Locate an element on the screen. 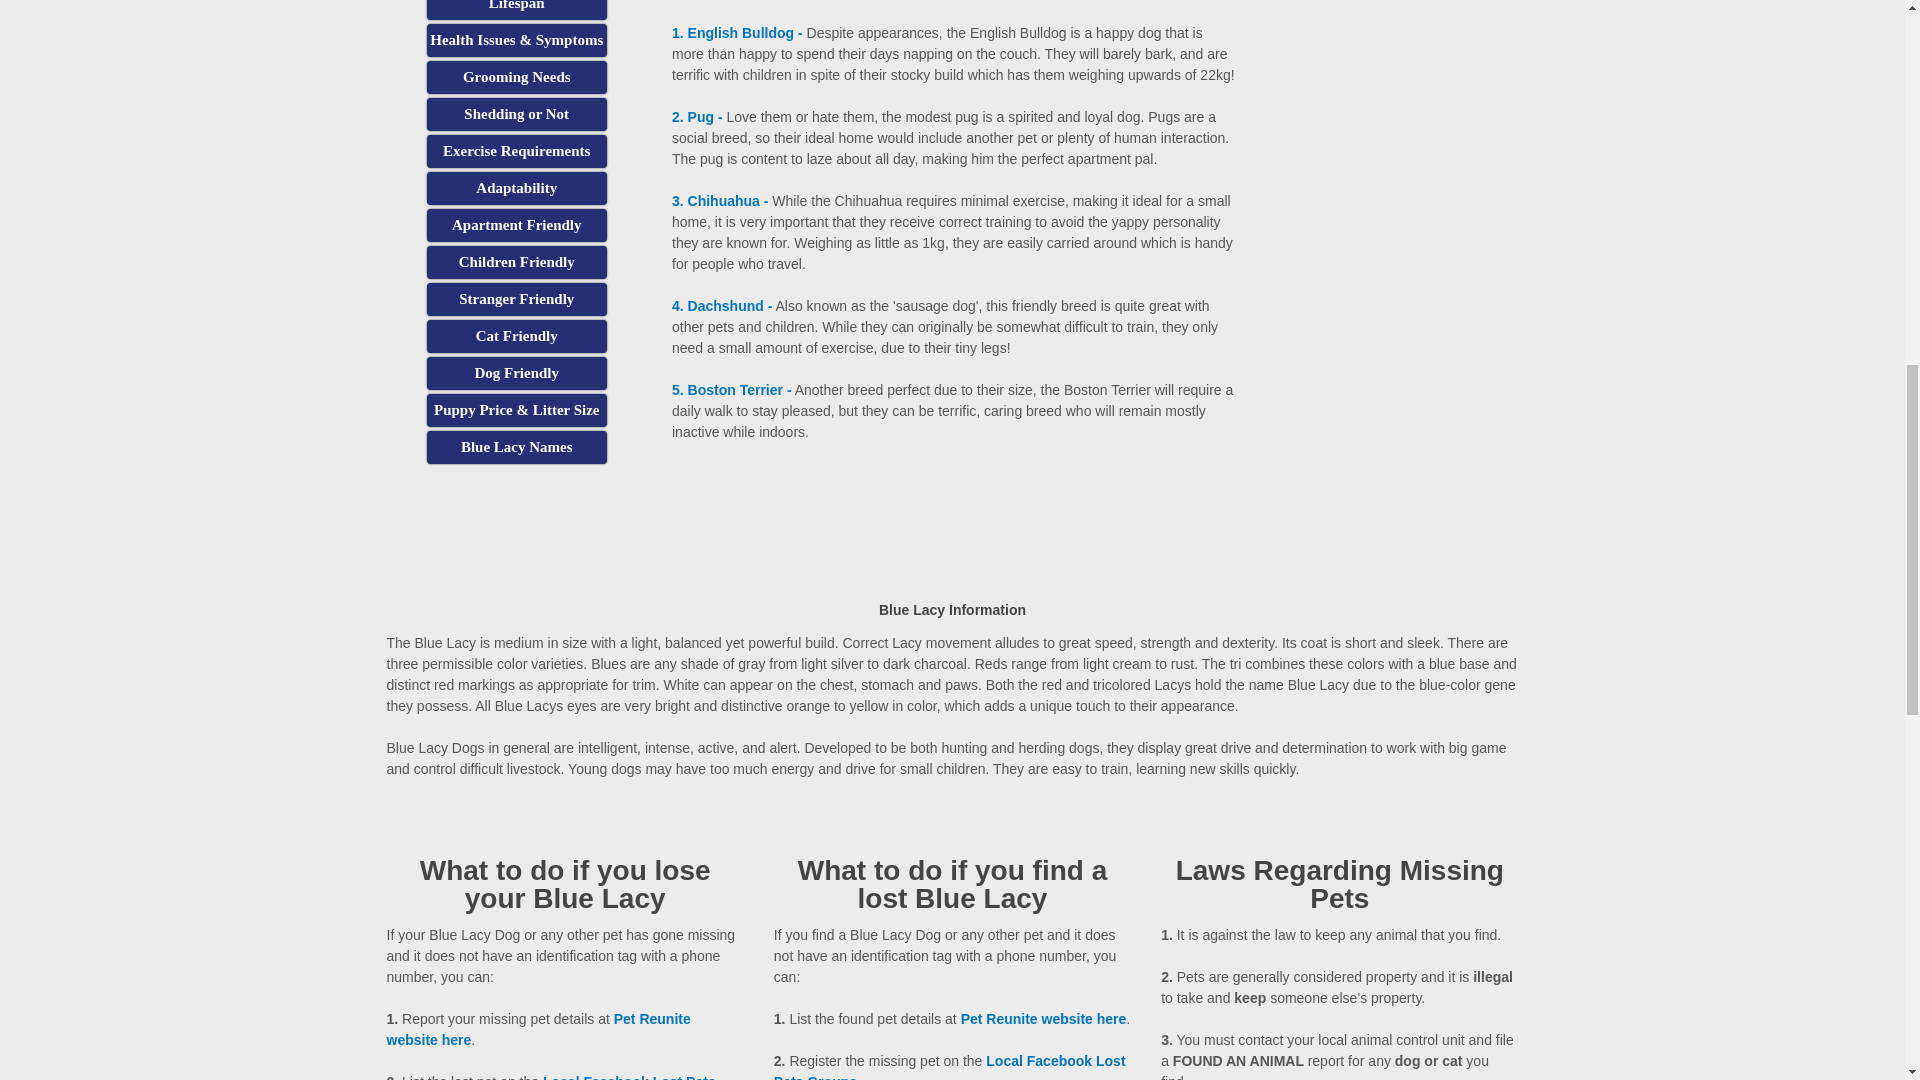  Do Blue Lacy Dogs need lots of exercise? is located at coordinates (516, 152).